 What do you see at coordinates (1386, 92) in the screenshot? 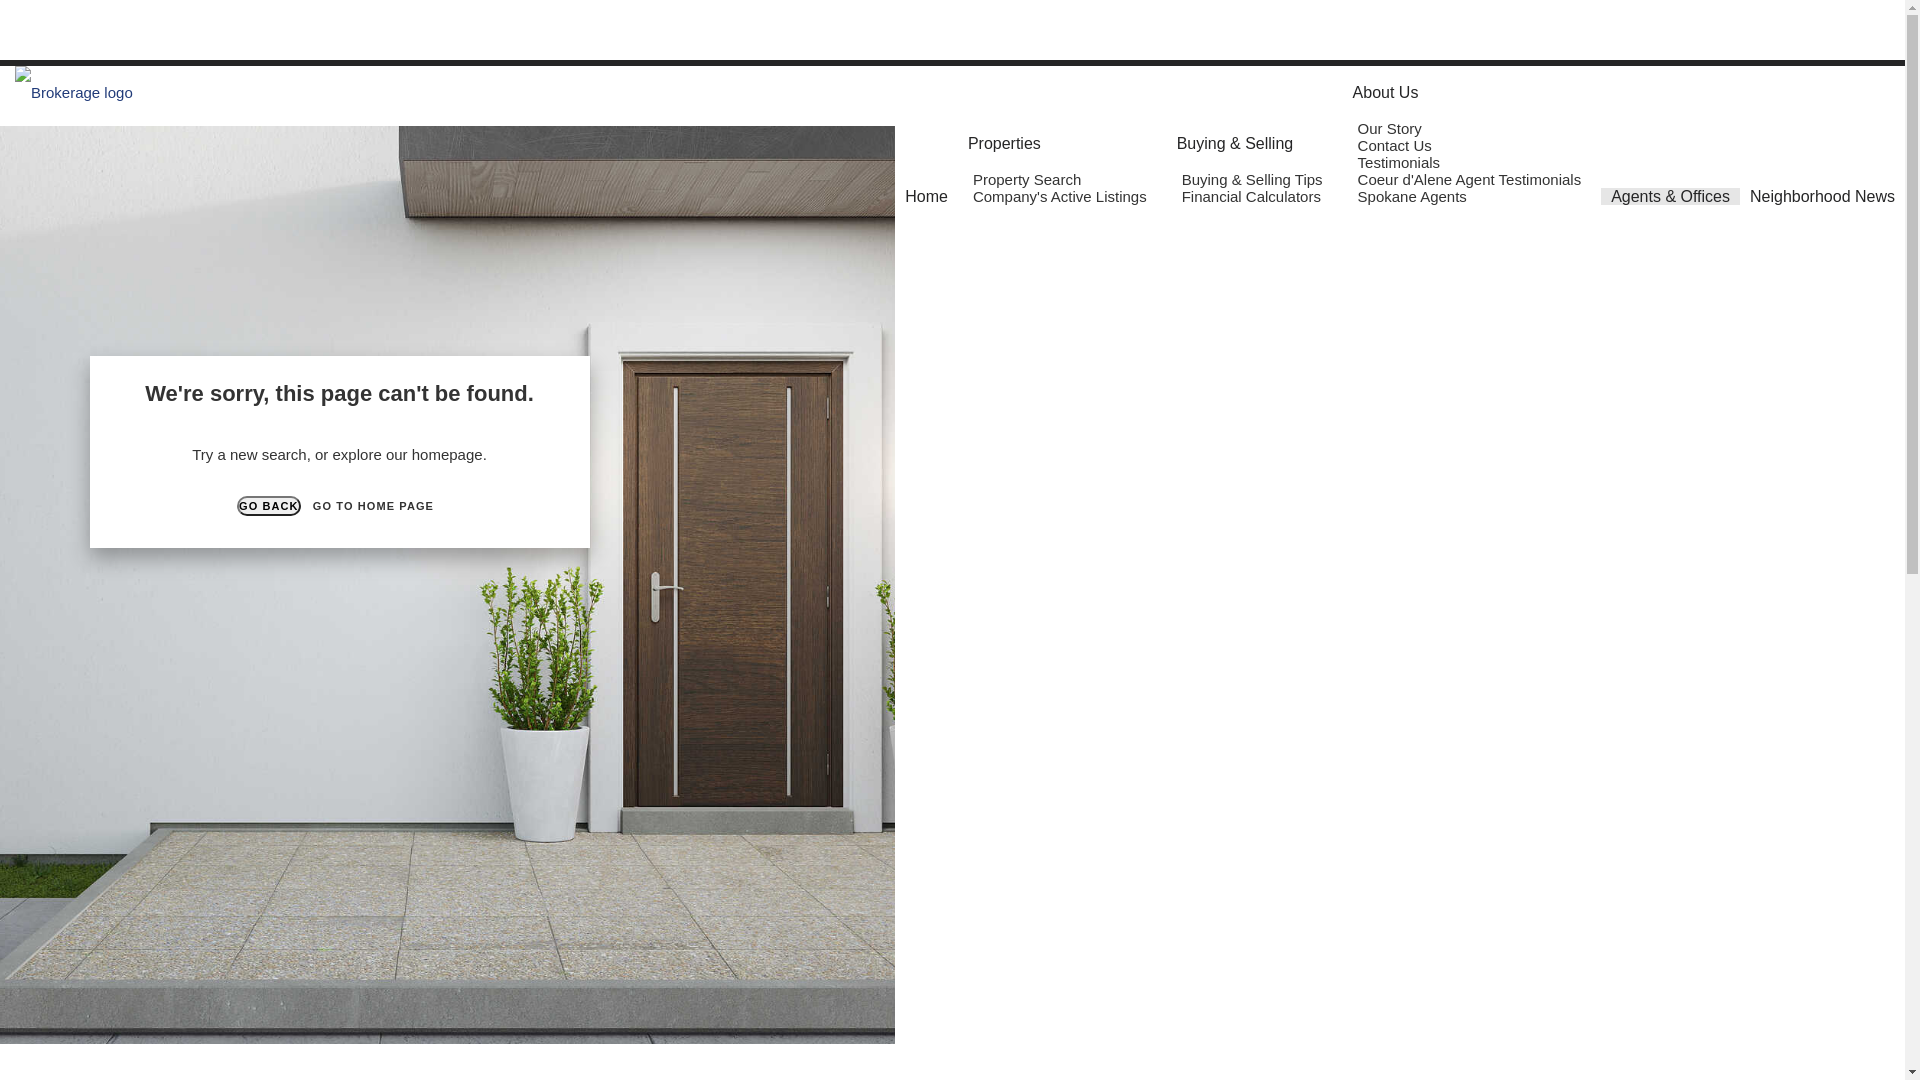
I see `About Us` at bounding box center [1386, 92].